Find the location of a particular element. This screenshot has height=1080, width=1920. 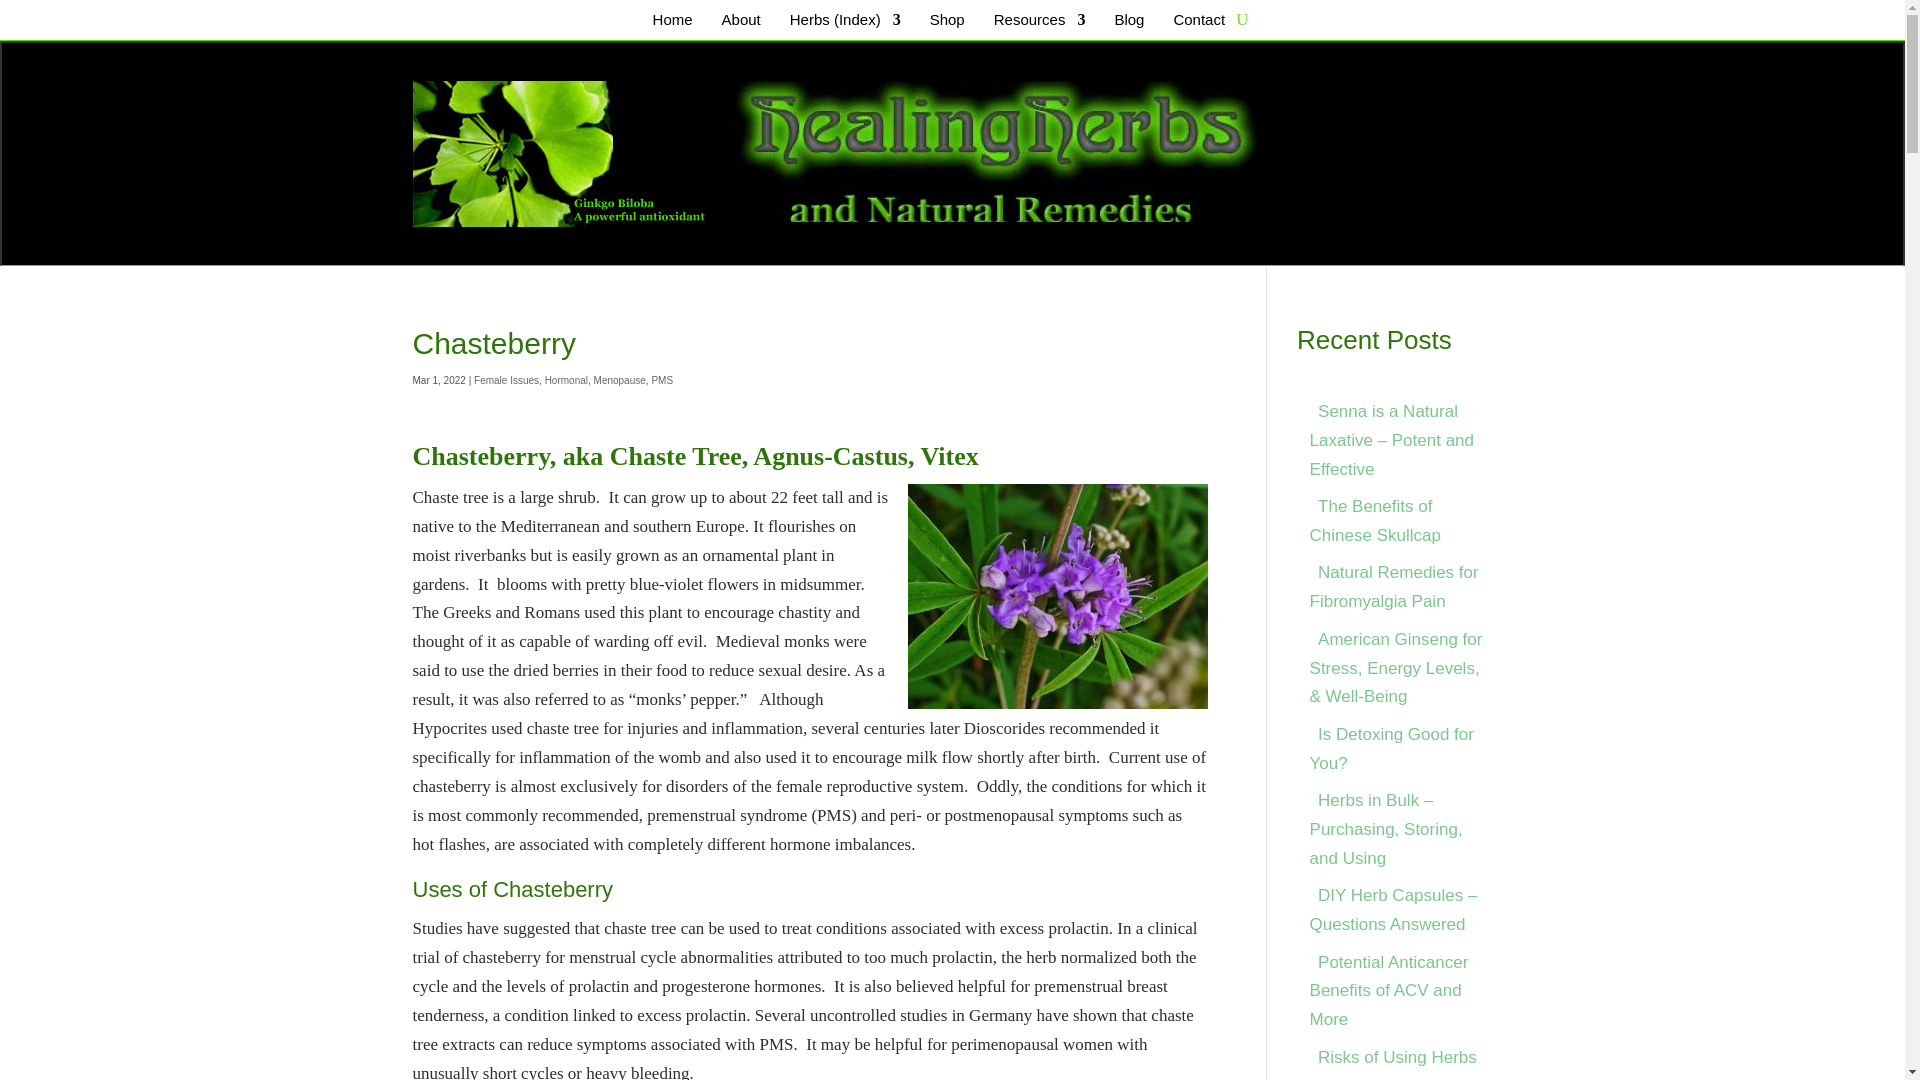

HerbsAndNaturalRemedies is located at coordinates (892, 154).